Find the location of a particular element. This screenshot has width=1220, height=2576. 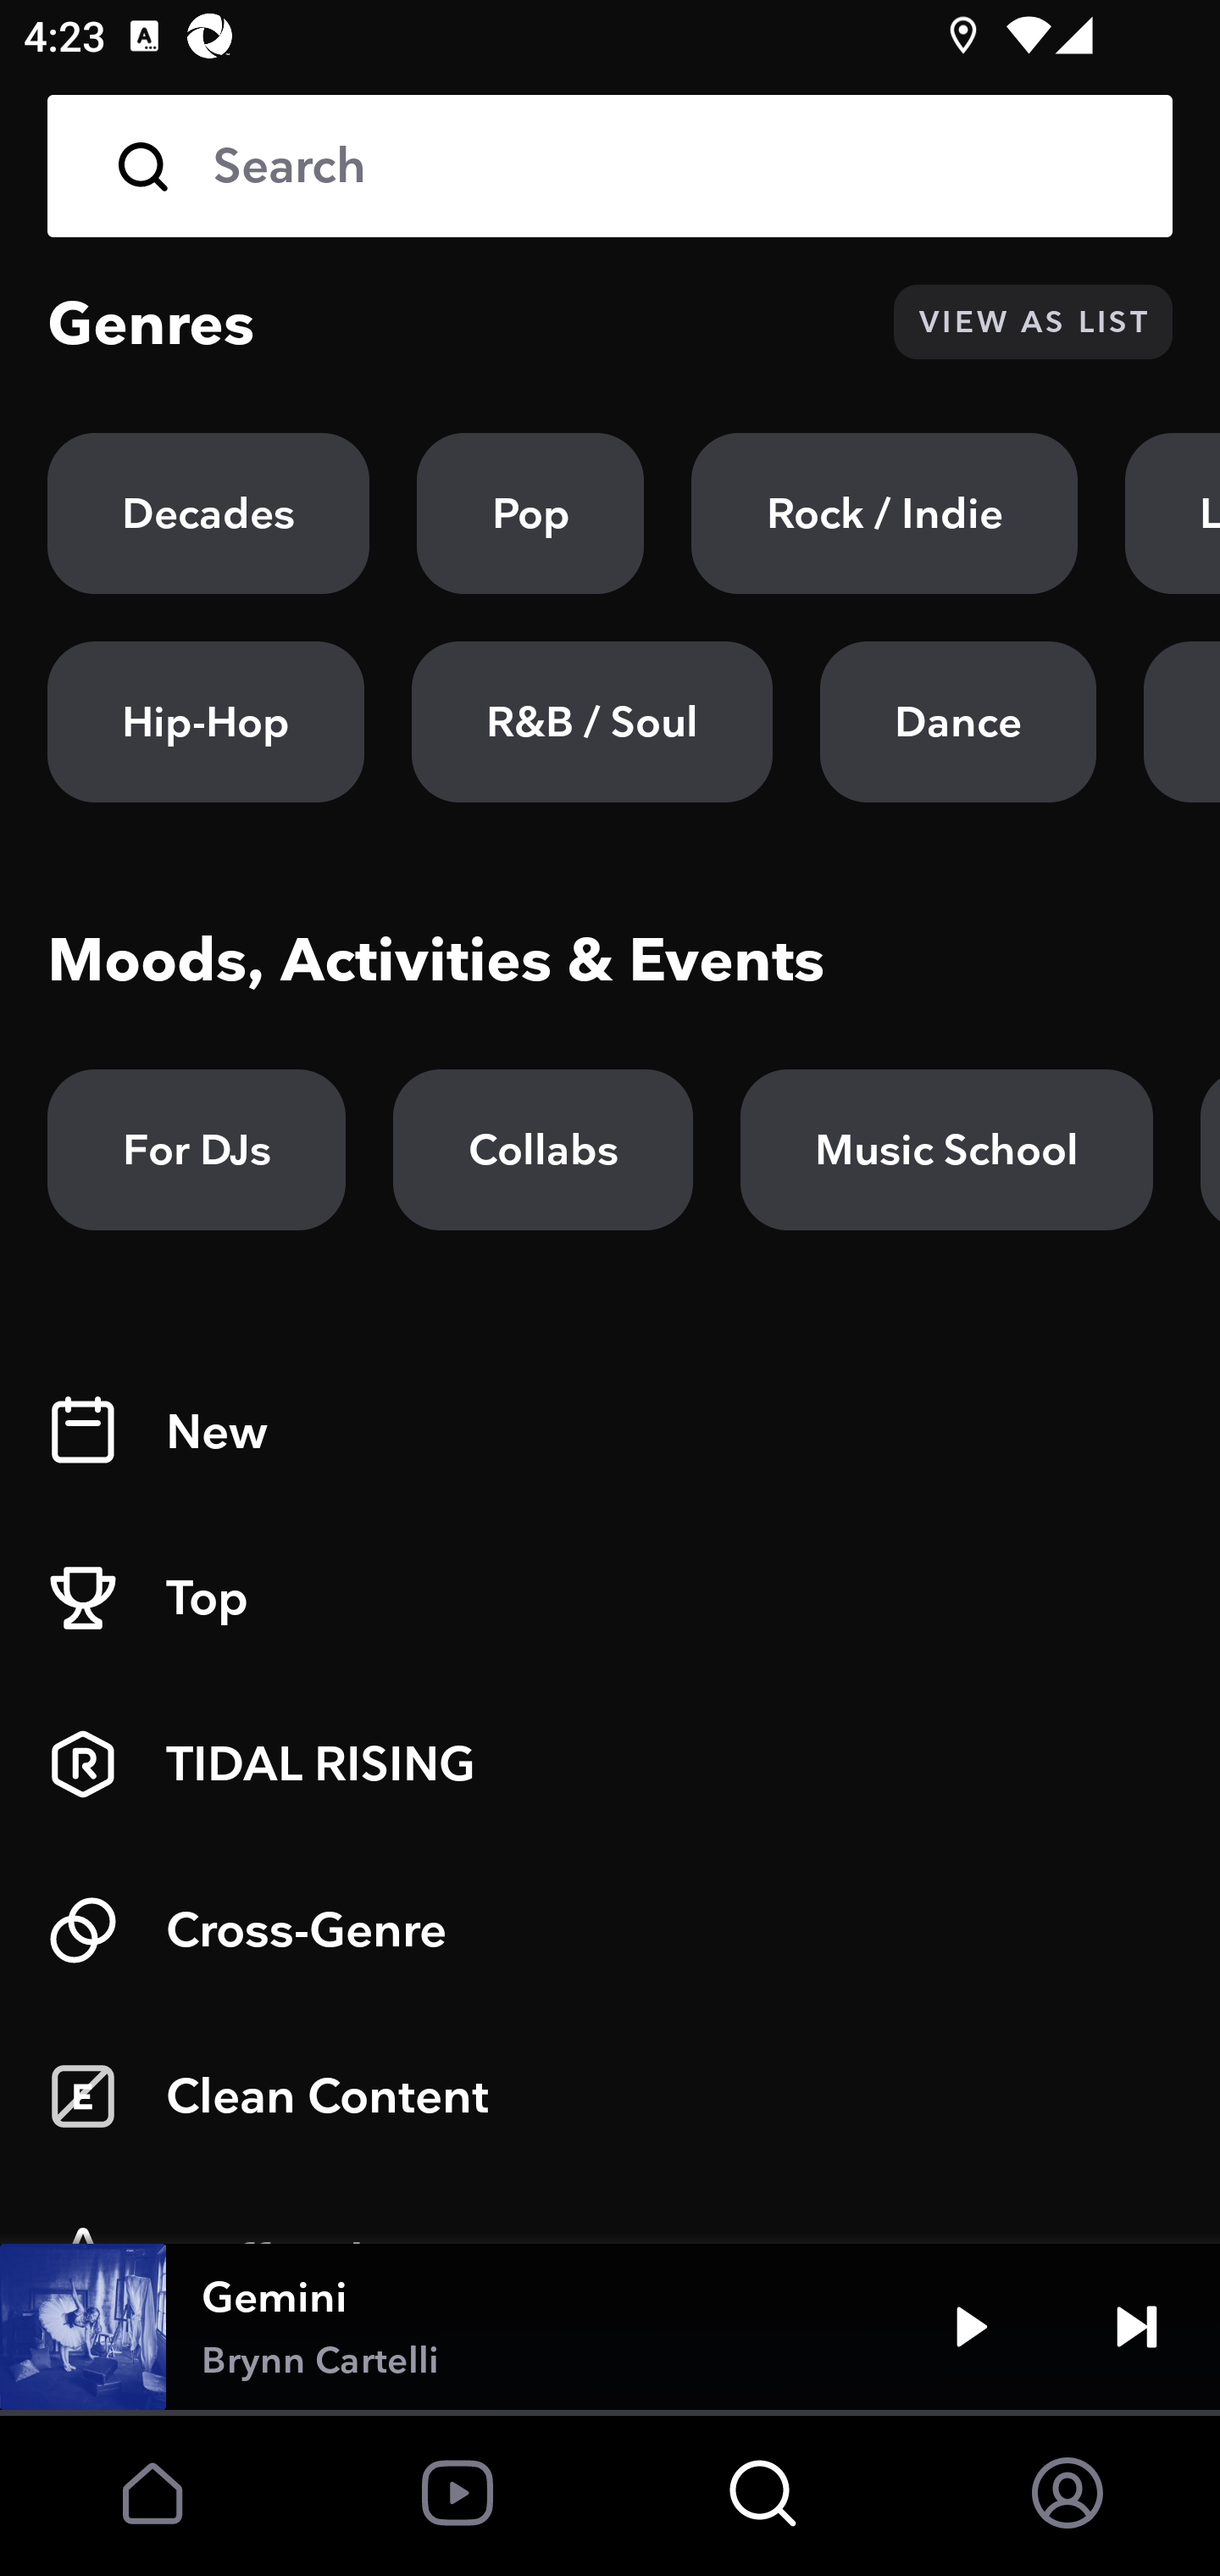

Play is located at coordinates (971, 2327).